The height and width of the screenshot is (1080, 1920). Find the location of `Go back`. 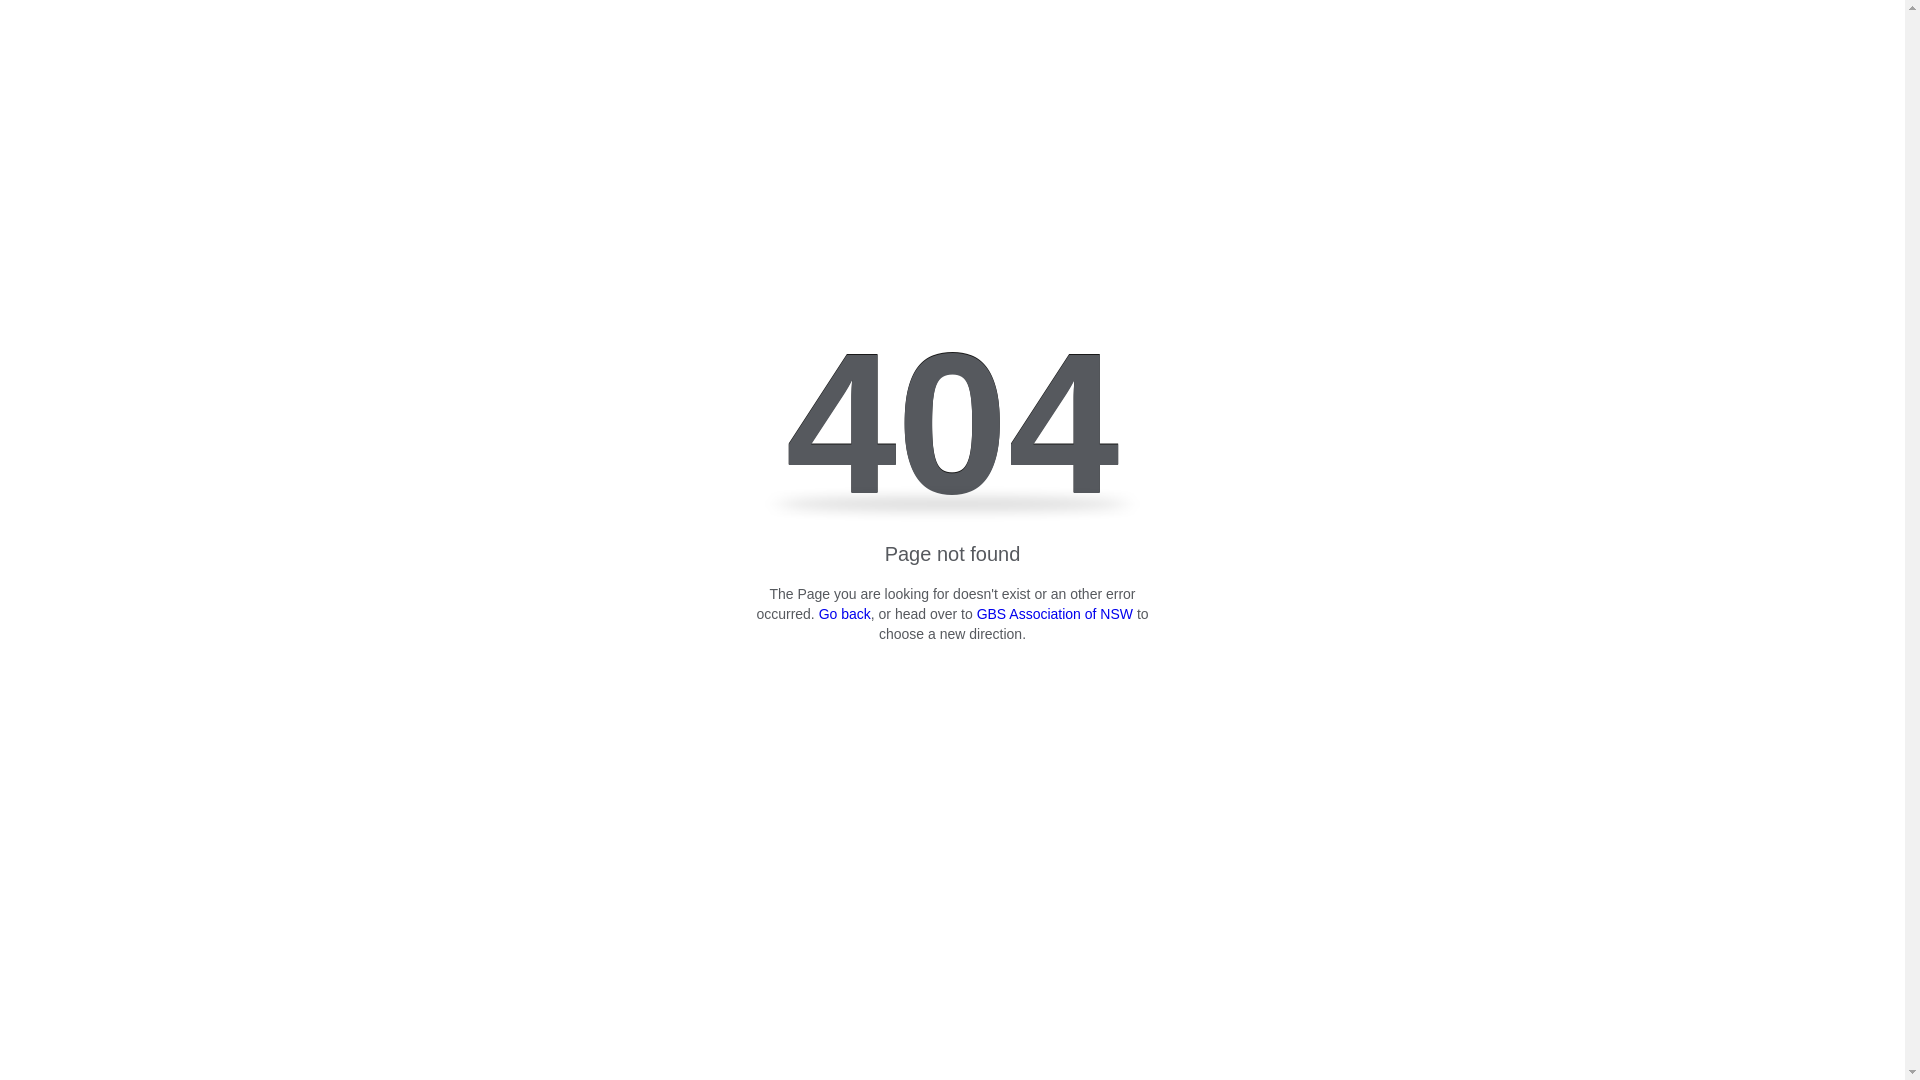

Go back is located at coordinates (845, 614).